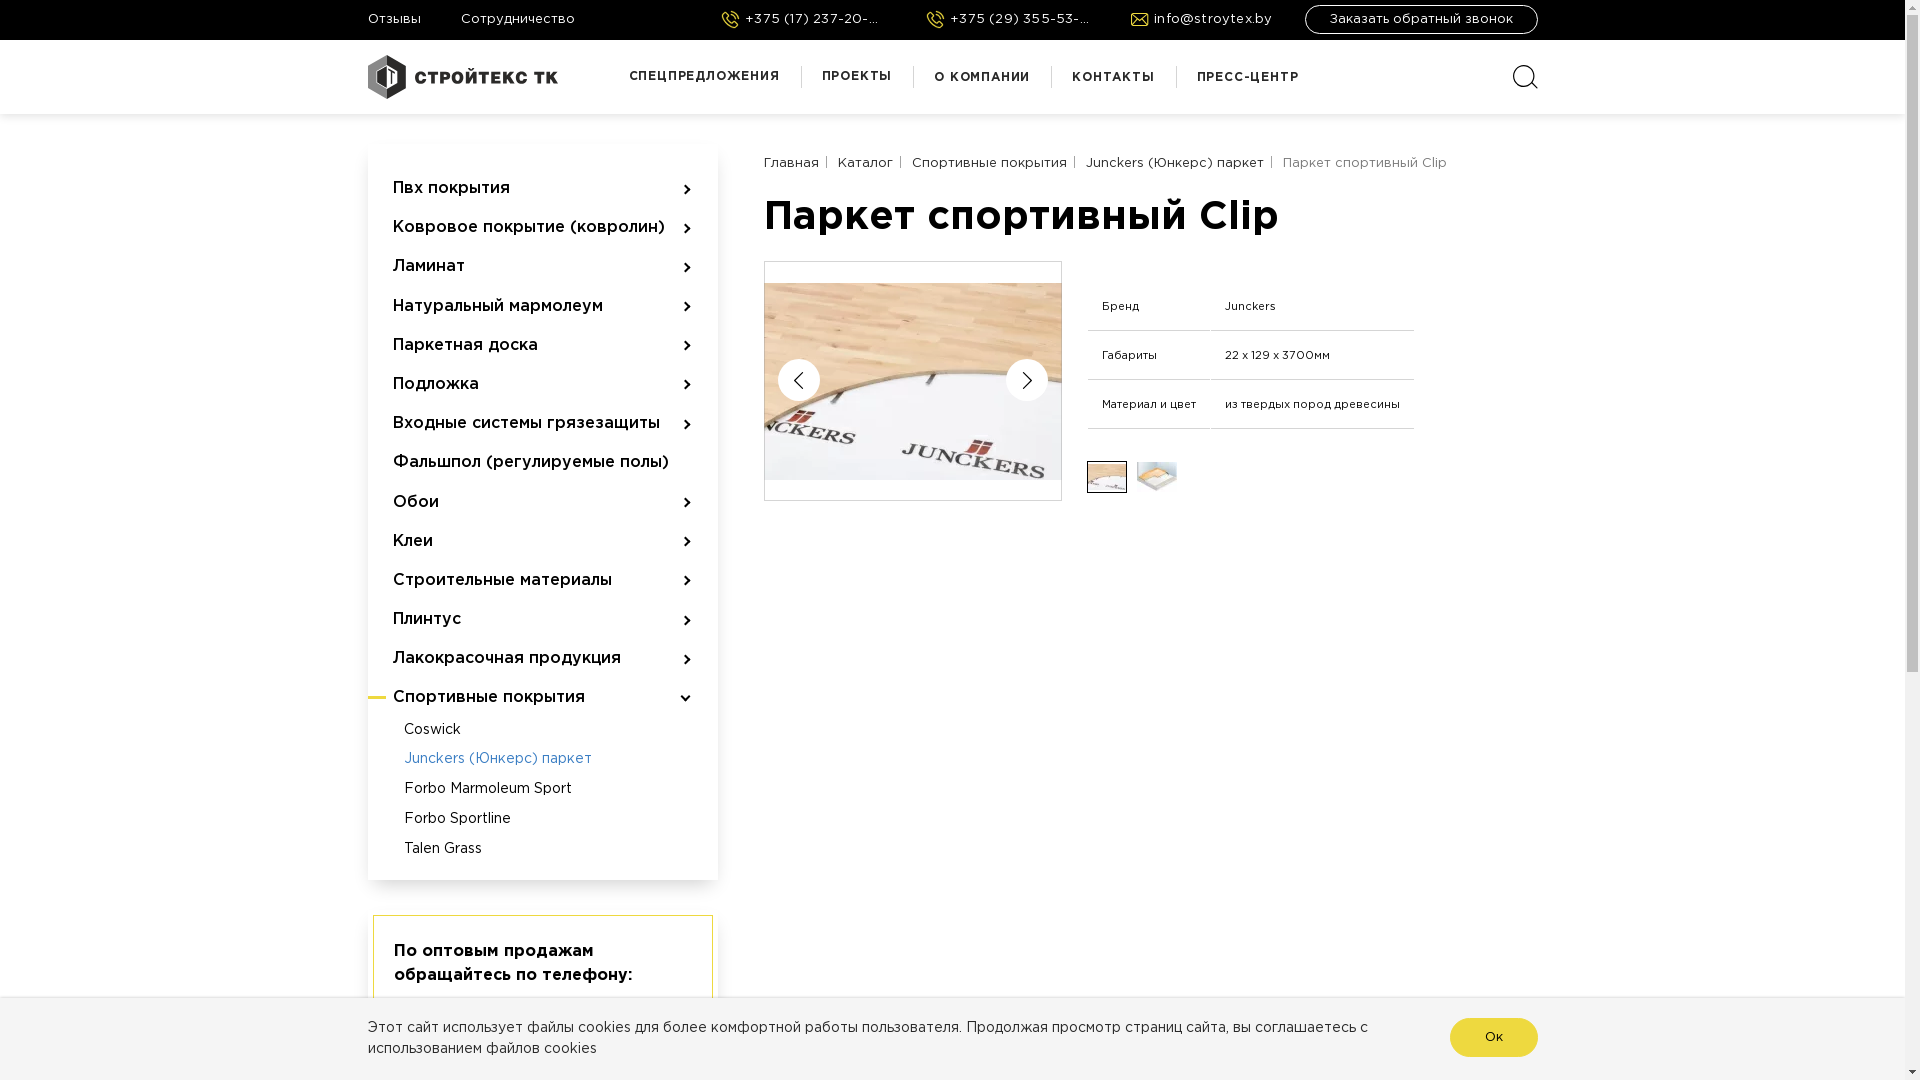 The height and width of the screenshot is (1080, 1920). What do you see at coordinates (544, 850) in the screenshot?
I see `Talen Grass` at bounding box center [544, 850].